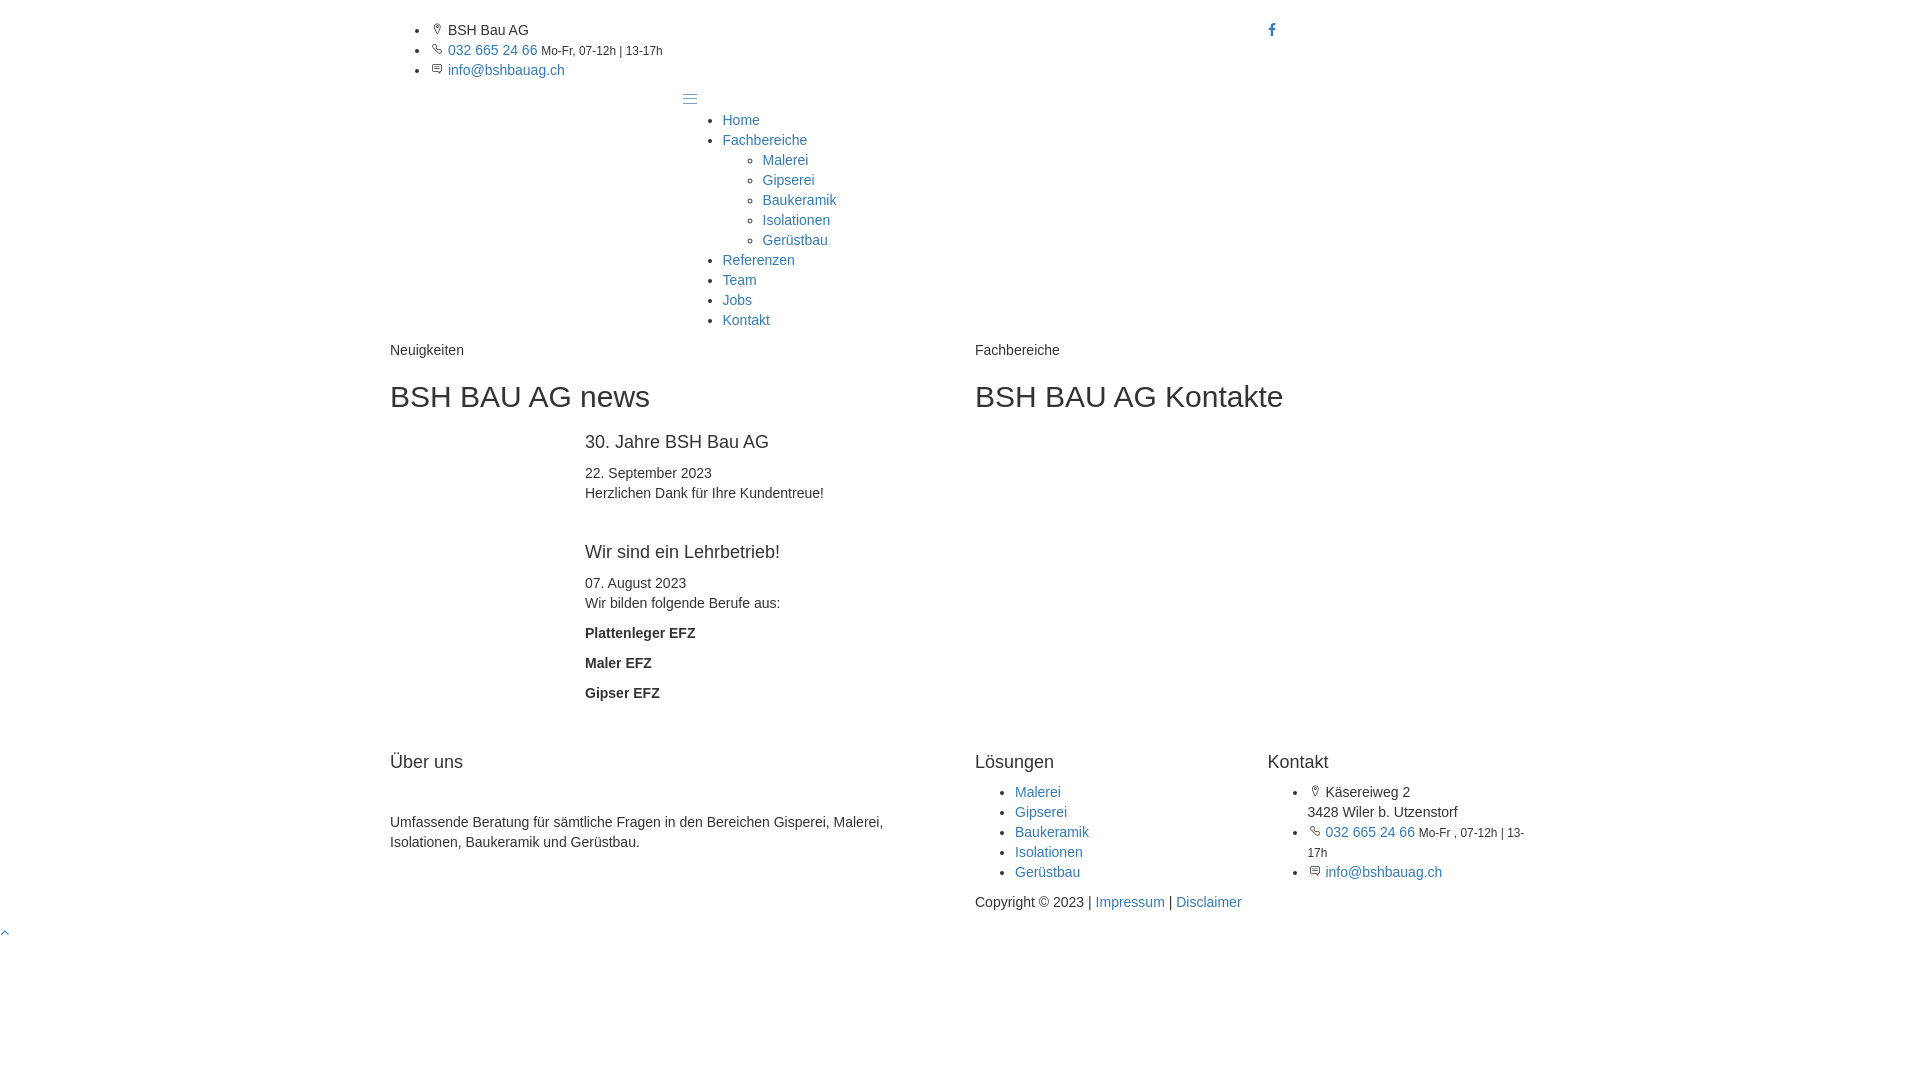 The image size is (1920, 1080). I want to click on info@bshbauag.ch, so click(1384, 872).